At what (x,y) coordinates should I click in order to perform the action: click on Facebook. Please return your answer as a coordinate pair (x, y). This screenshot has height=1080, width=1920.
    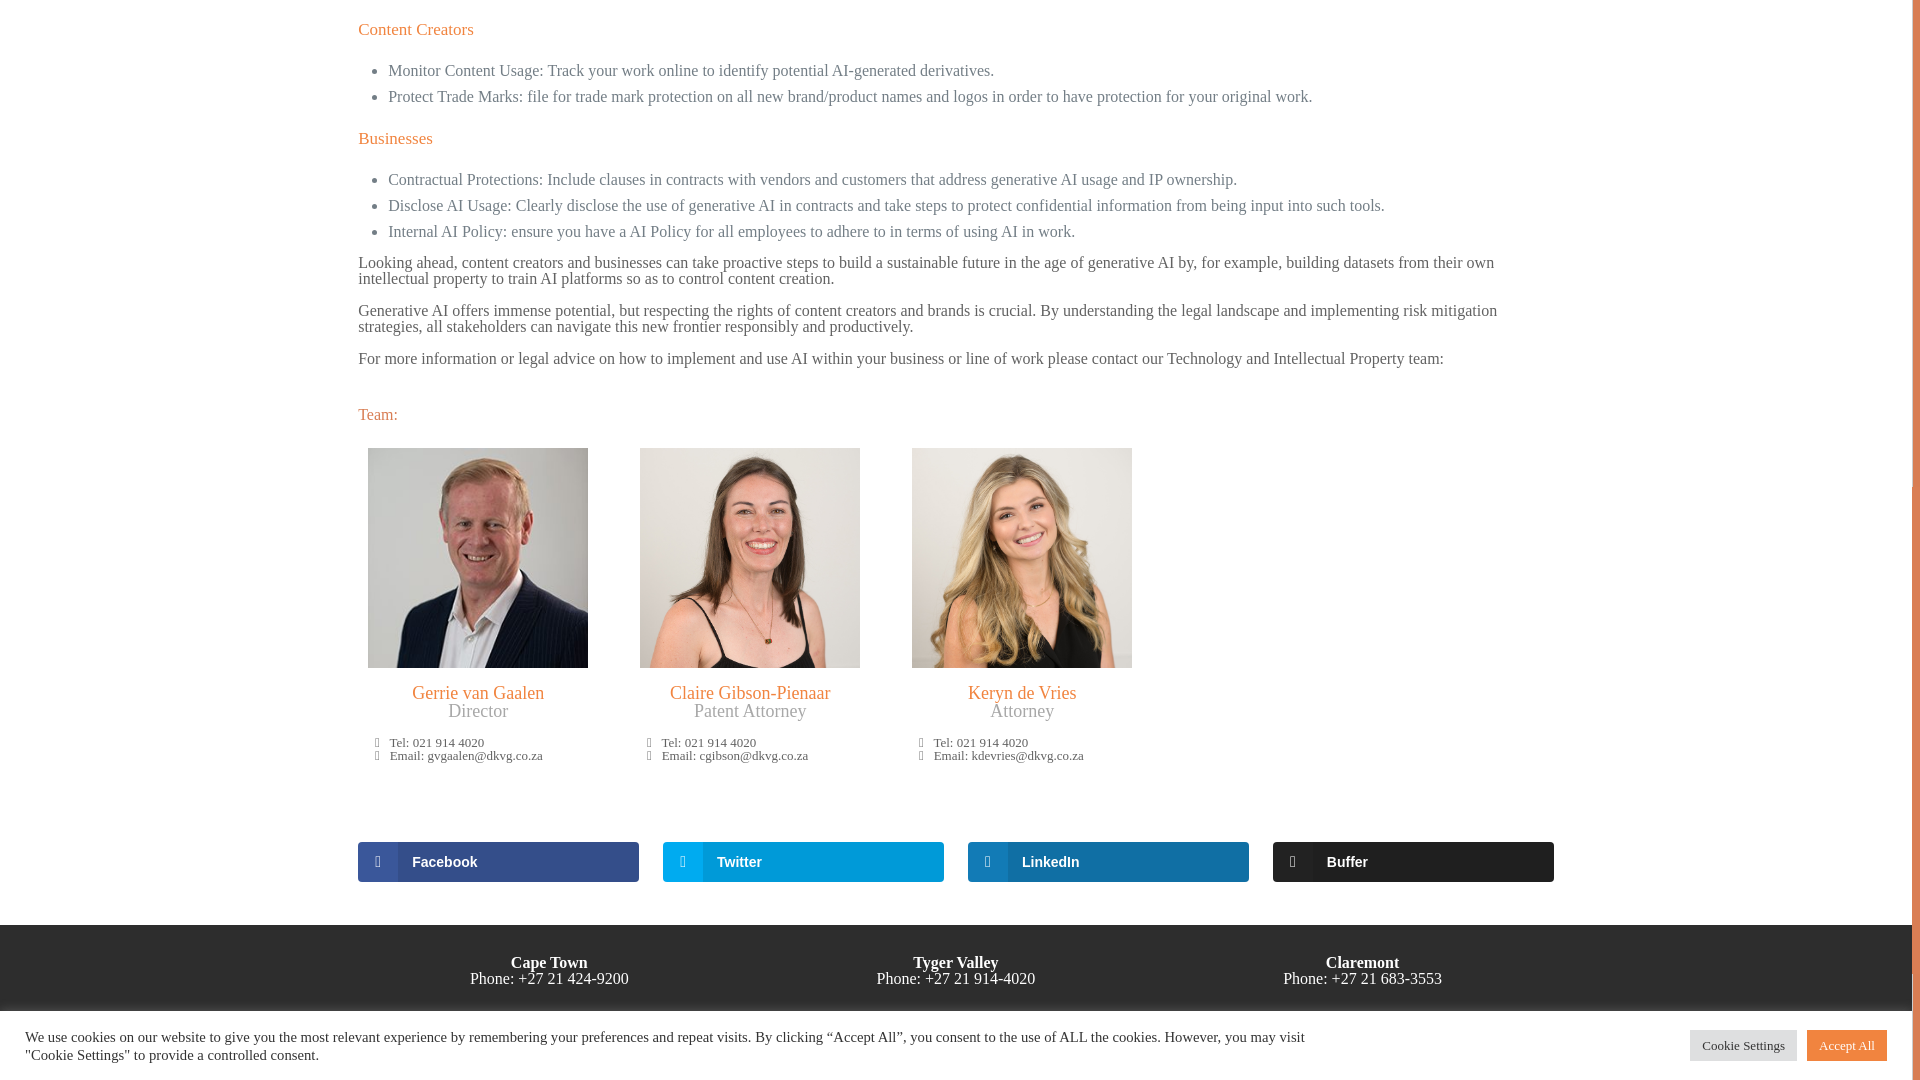
    Looking at the image, I should click on (1442, 1055).